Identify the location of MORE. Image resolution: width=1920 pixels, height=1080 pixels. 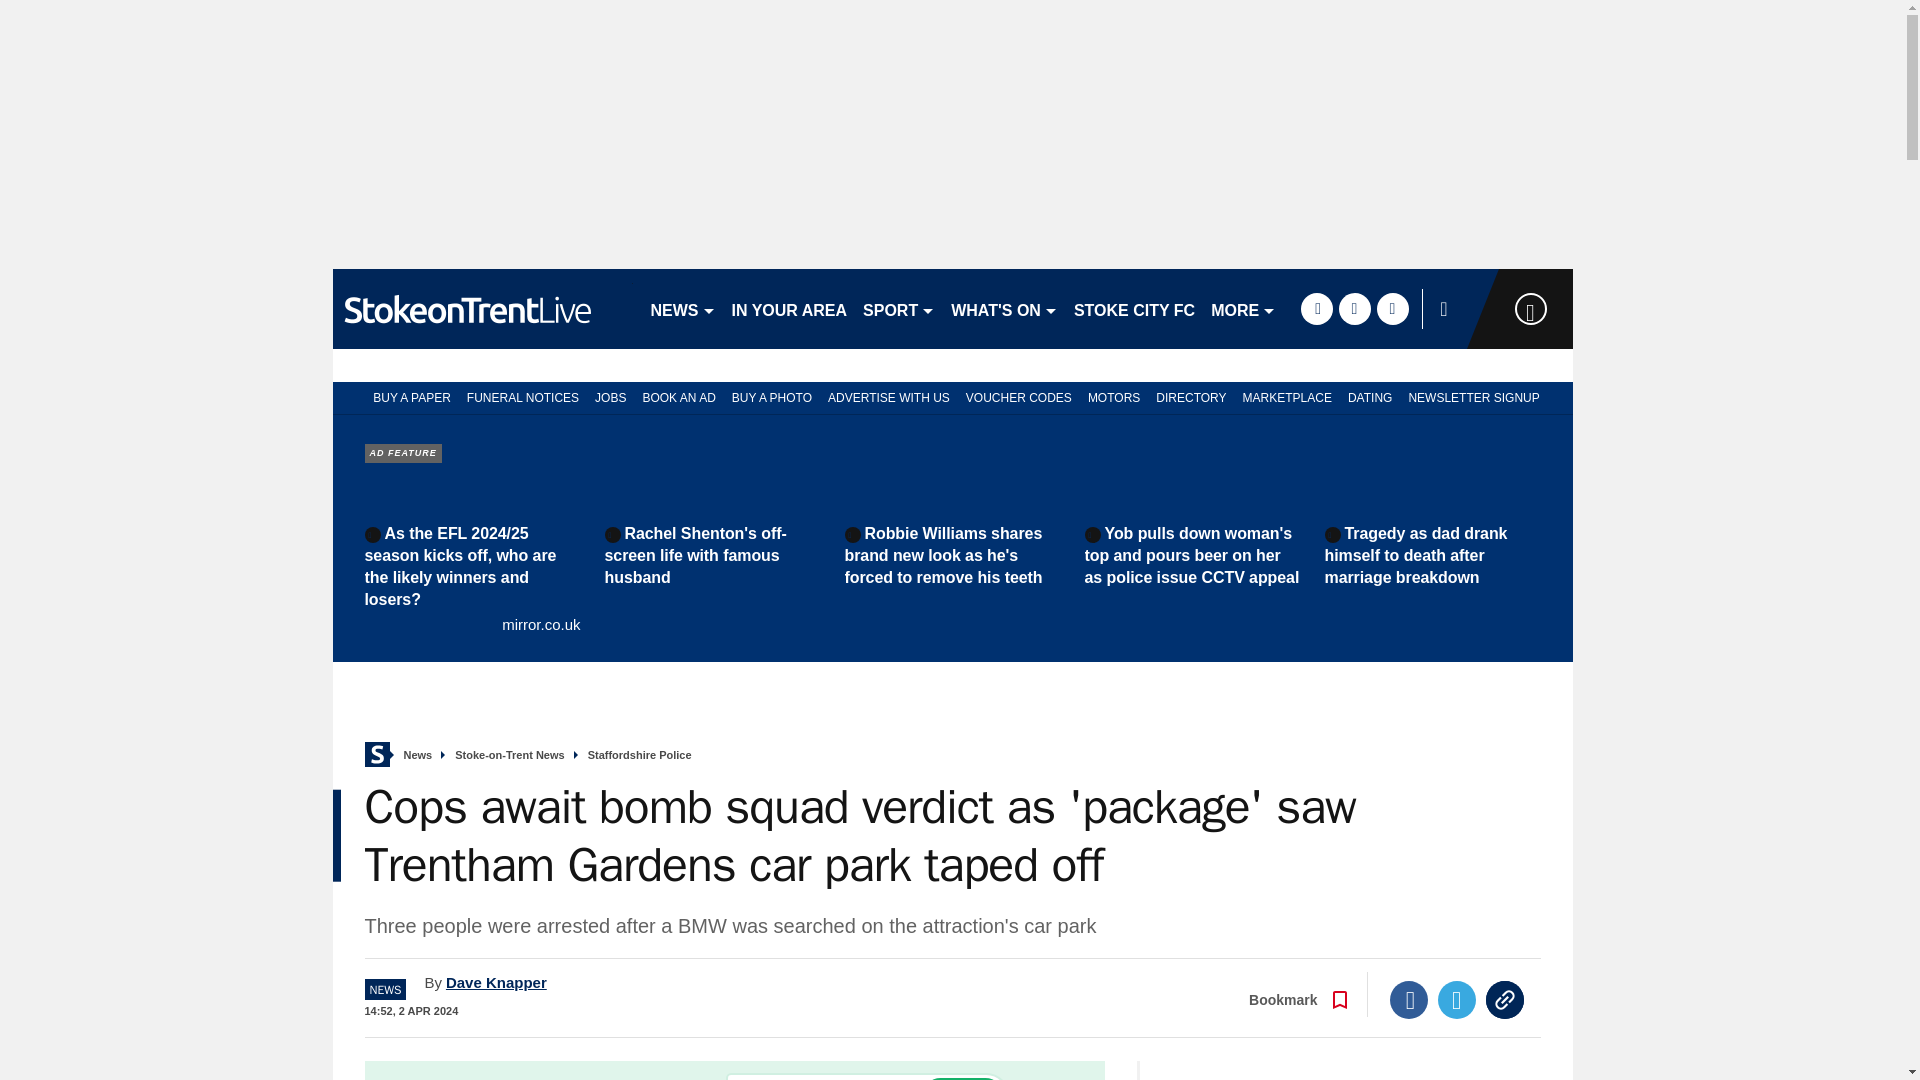
(1244, 308).